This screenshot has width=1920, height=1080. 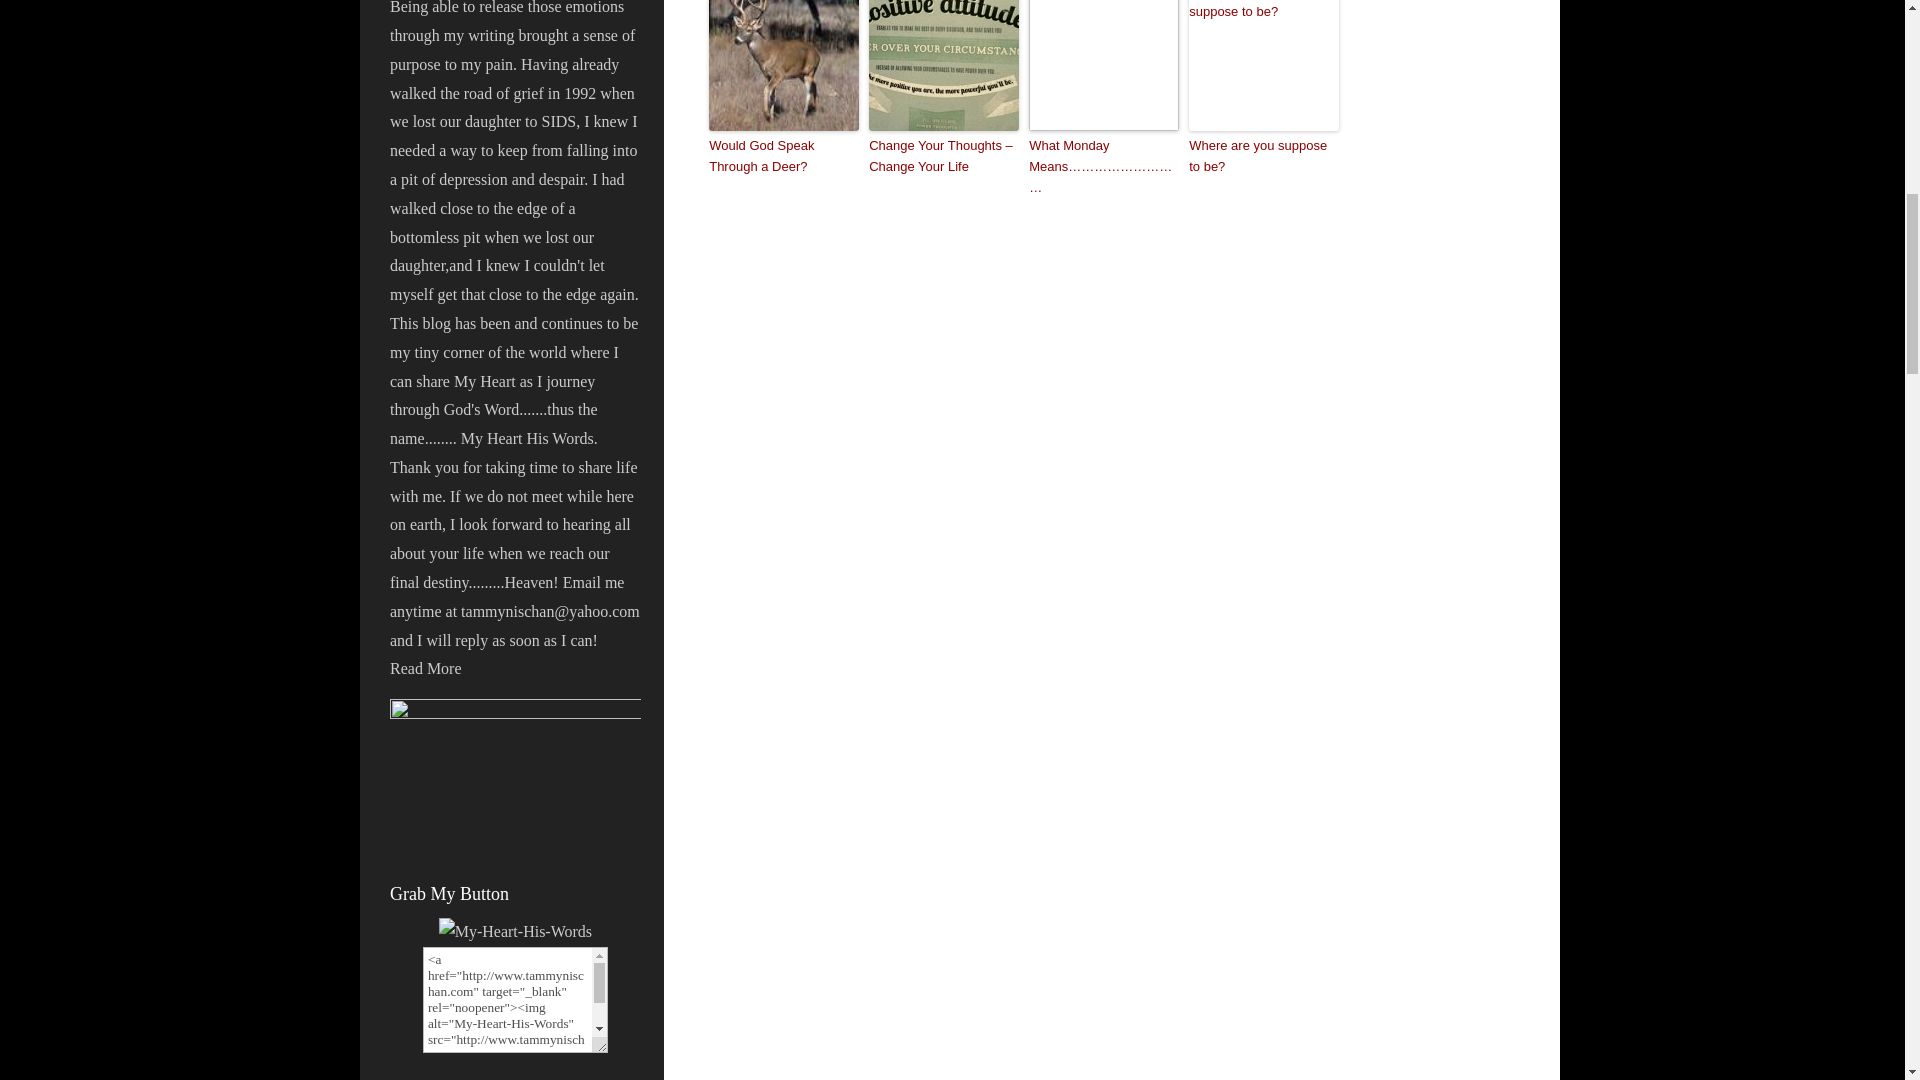 I want to click on Would God Speak Through a Deer?, so click(x=783, y=157).